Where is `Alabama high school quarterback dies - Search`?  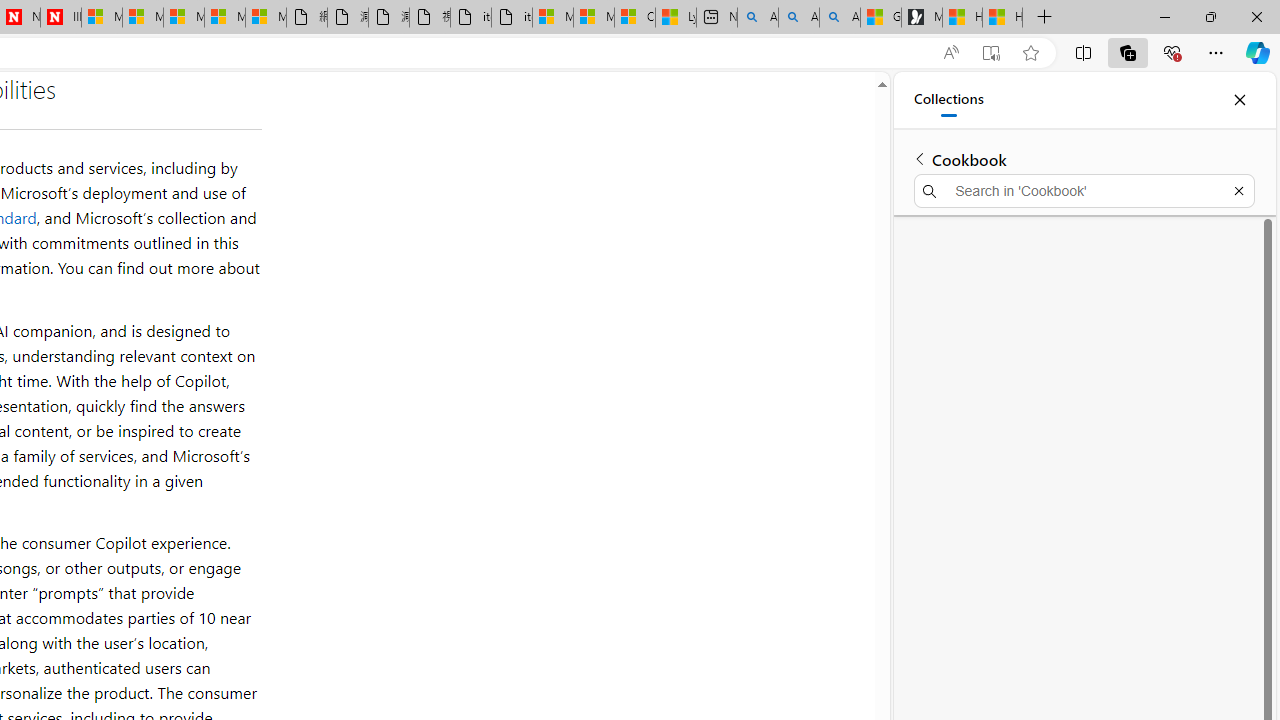
Alabama high school quarterback dies - Search is located at coordinates (758, 18).